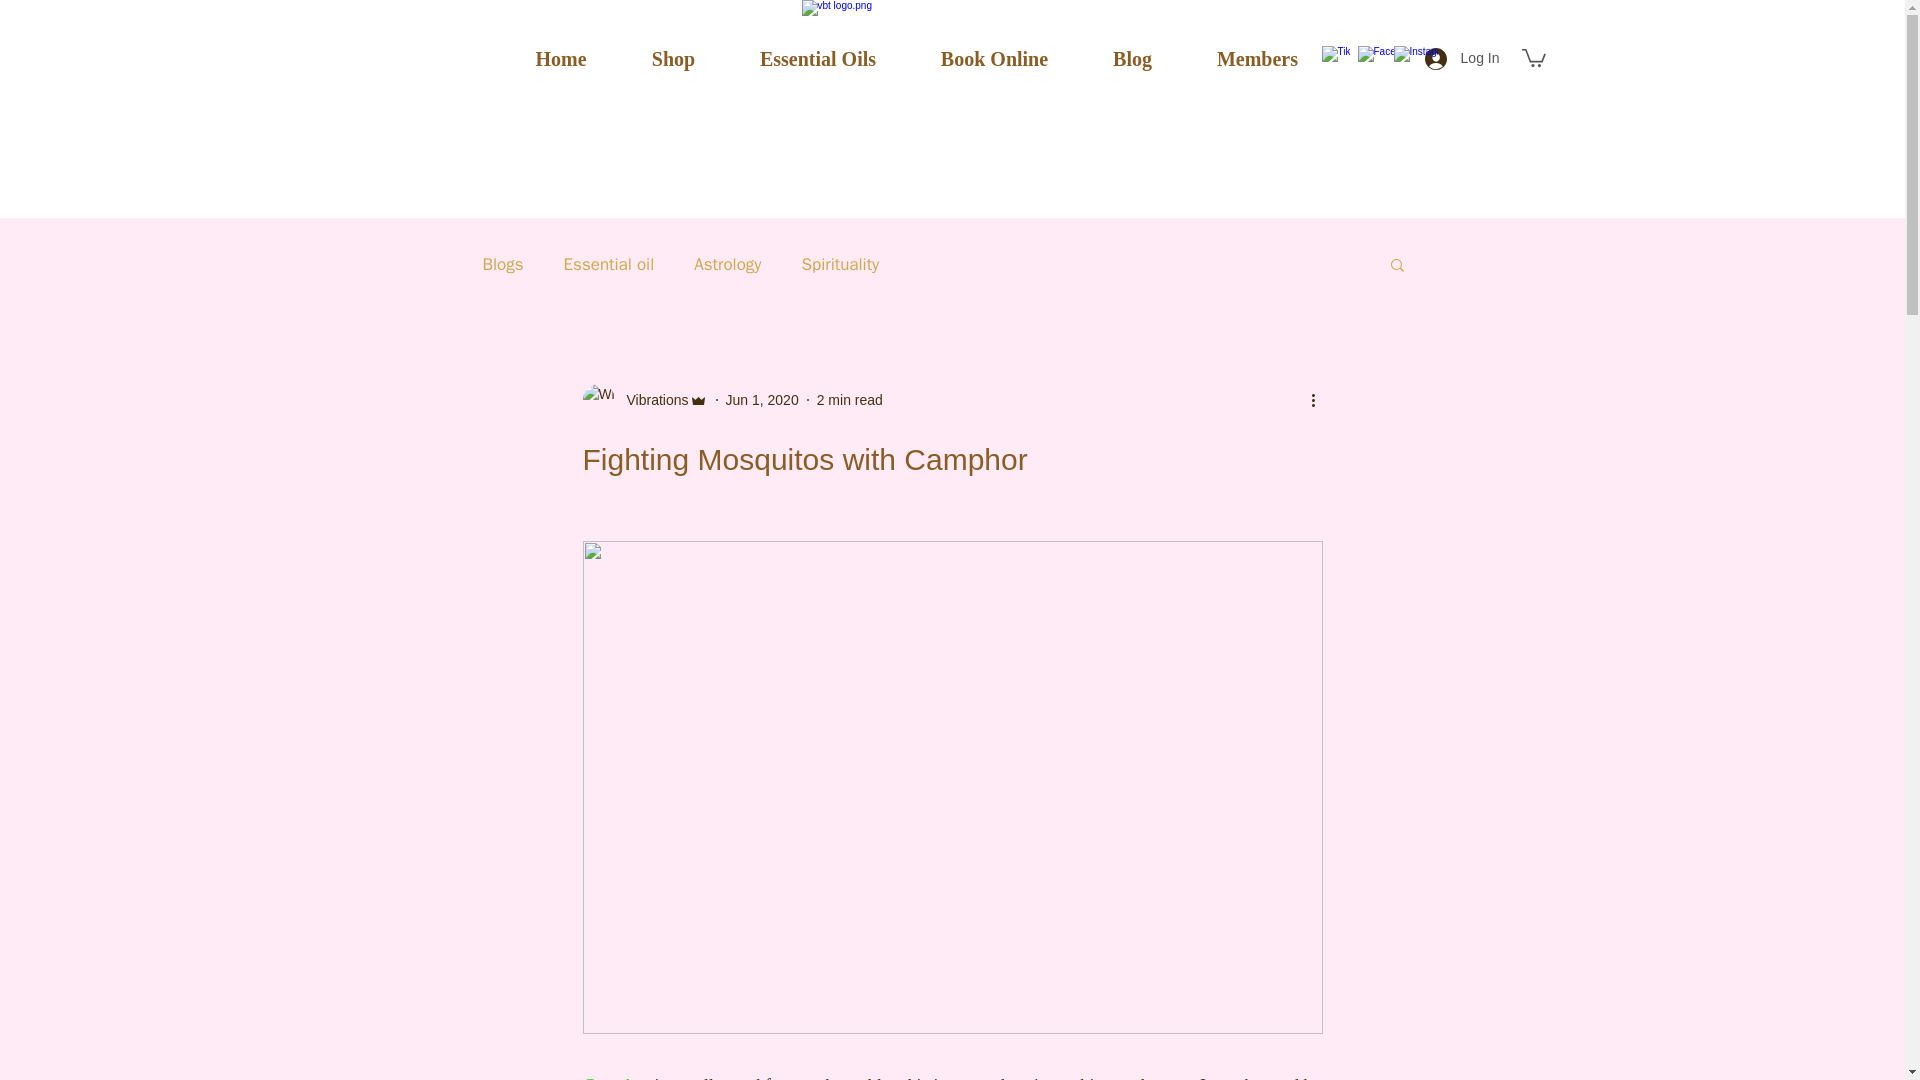 This screenshot has width=1920, height=1080. I want to click on Jun 1, 2020, so click(762, 400).